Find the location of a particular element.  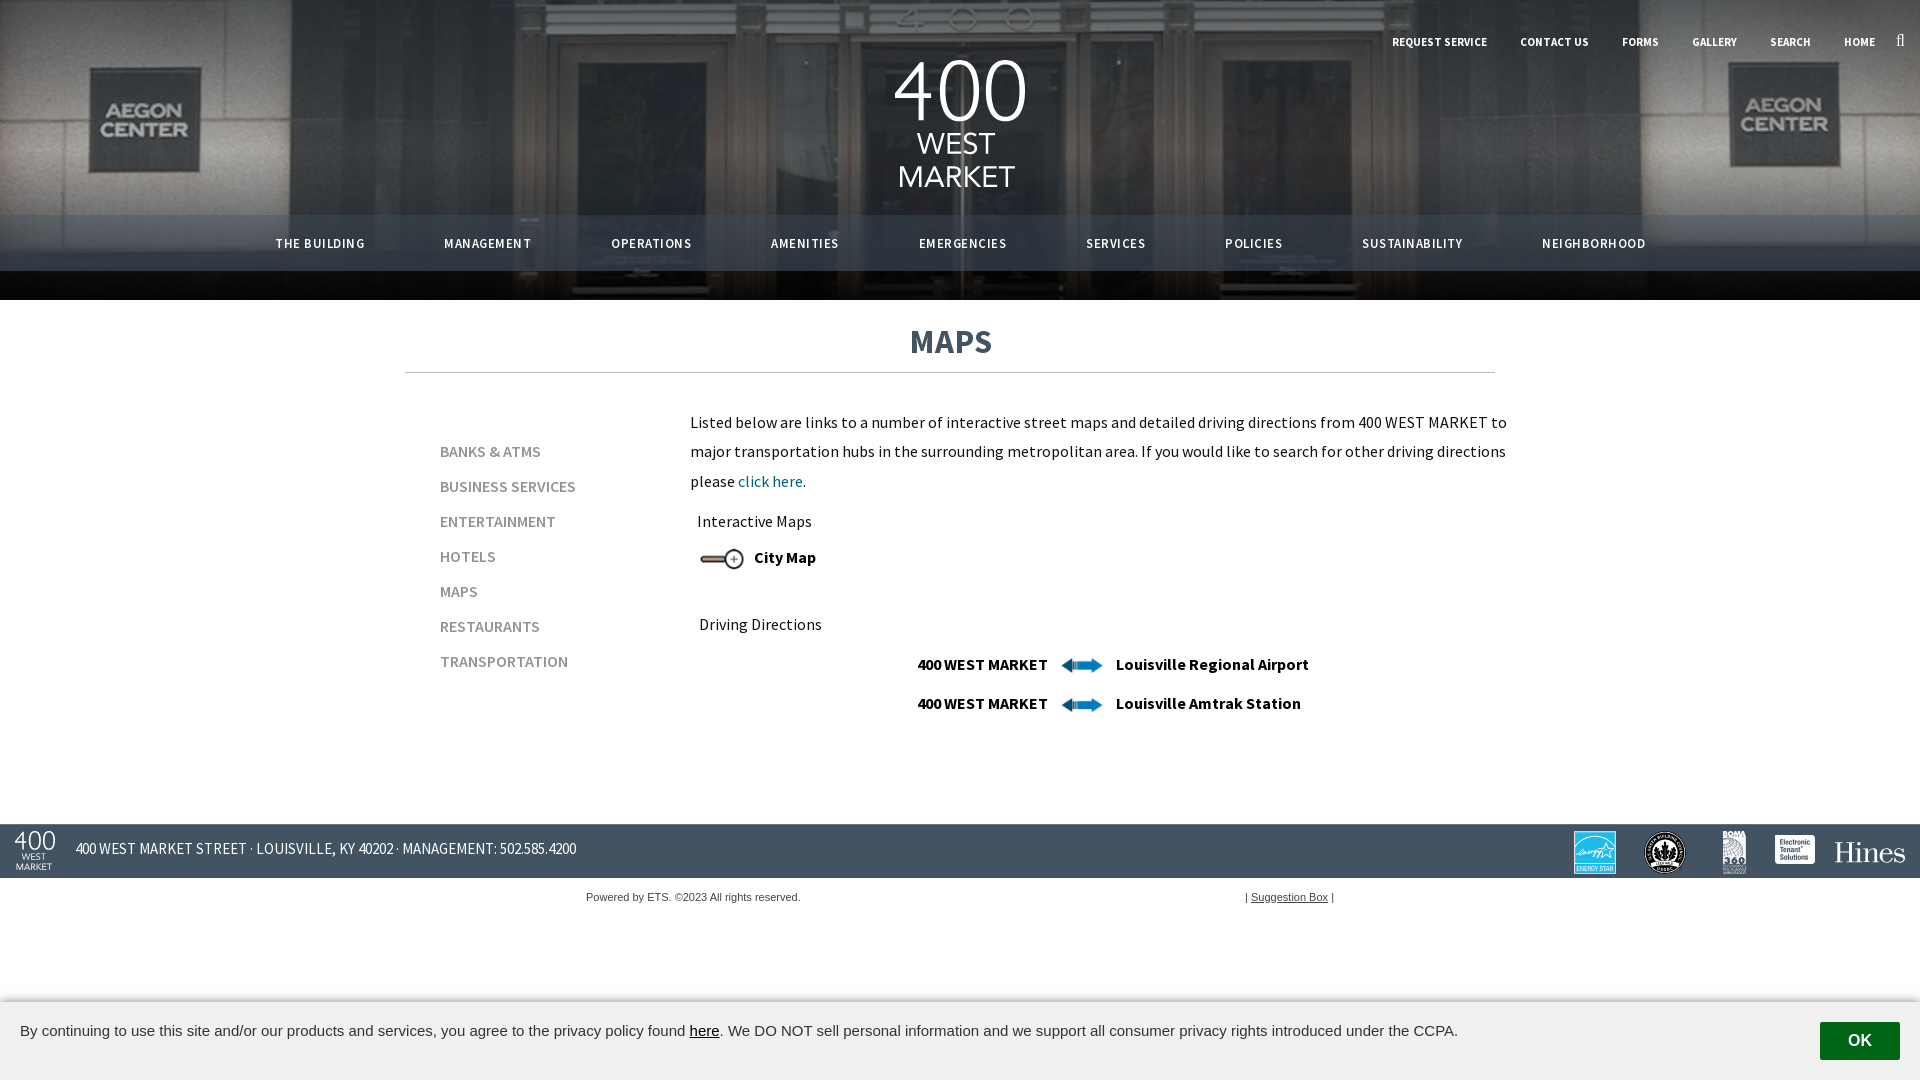

EMERGENCIES is located at coordinates (962, 244).